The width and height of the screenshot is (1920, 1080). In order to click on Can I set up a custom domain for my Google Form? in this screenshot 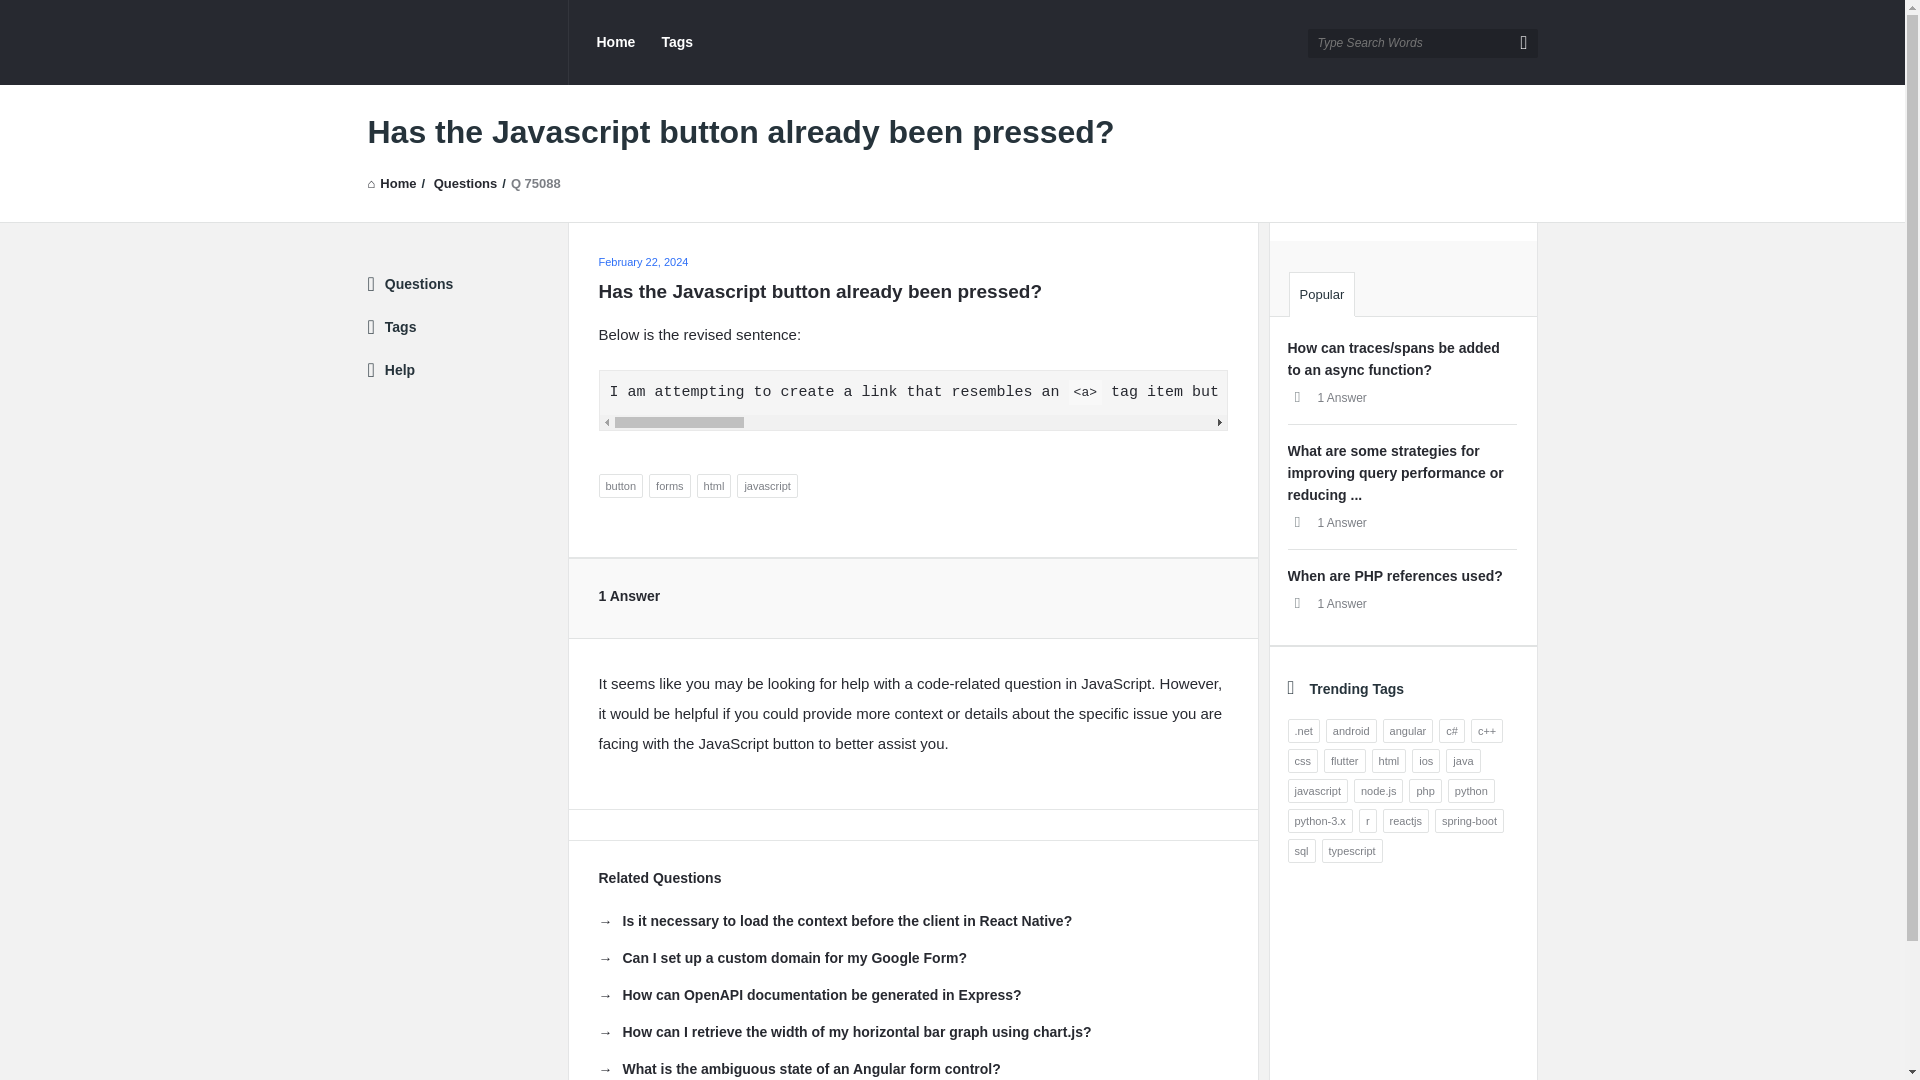, I will do `click(782, 958)`.